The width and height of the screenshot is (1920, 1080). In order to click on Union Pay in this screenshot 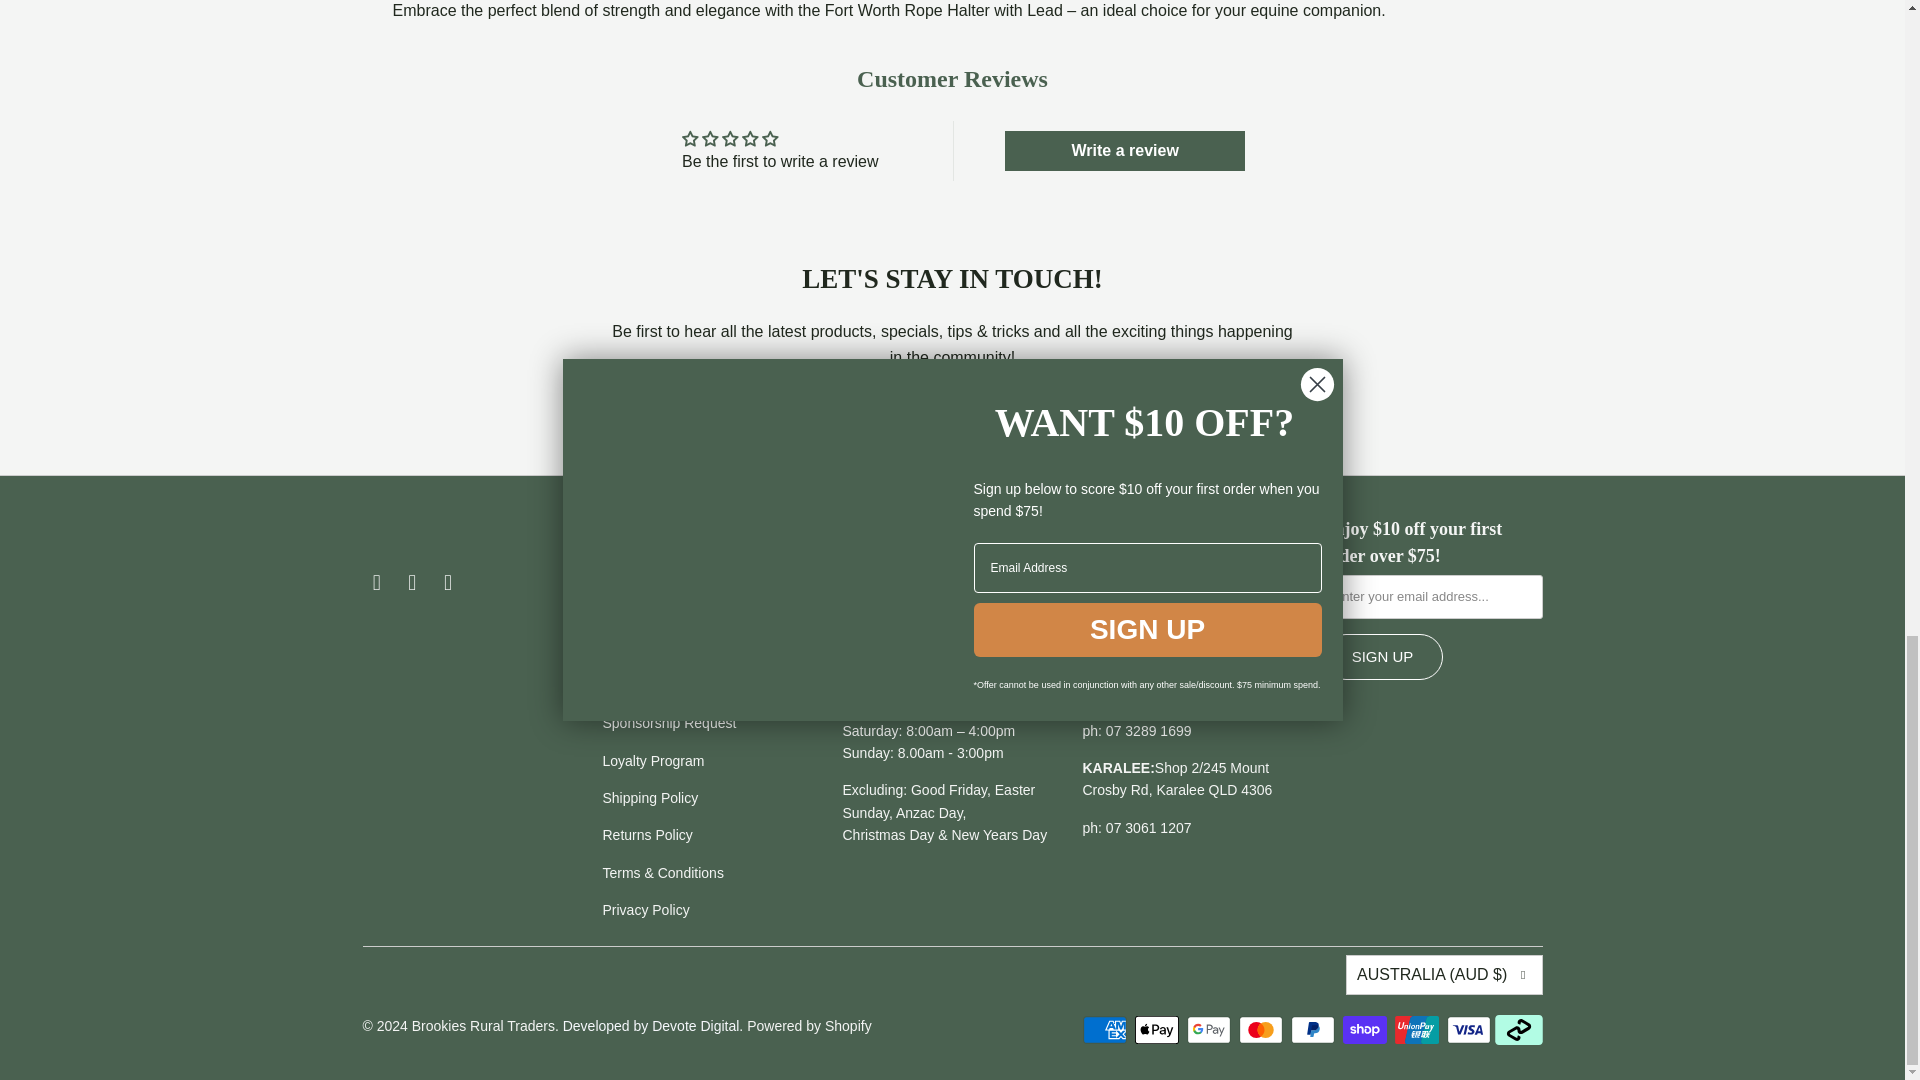, I will do `click(1419, 1030)`.